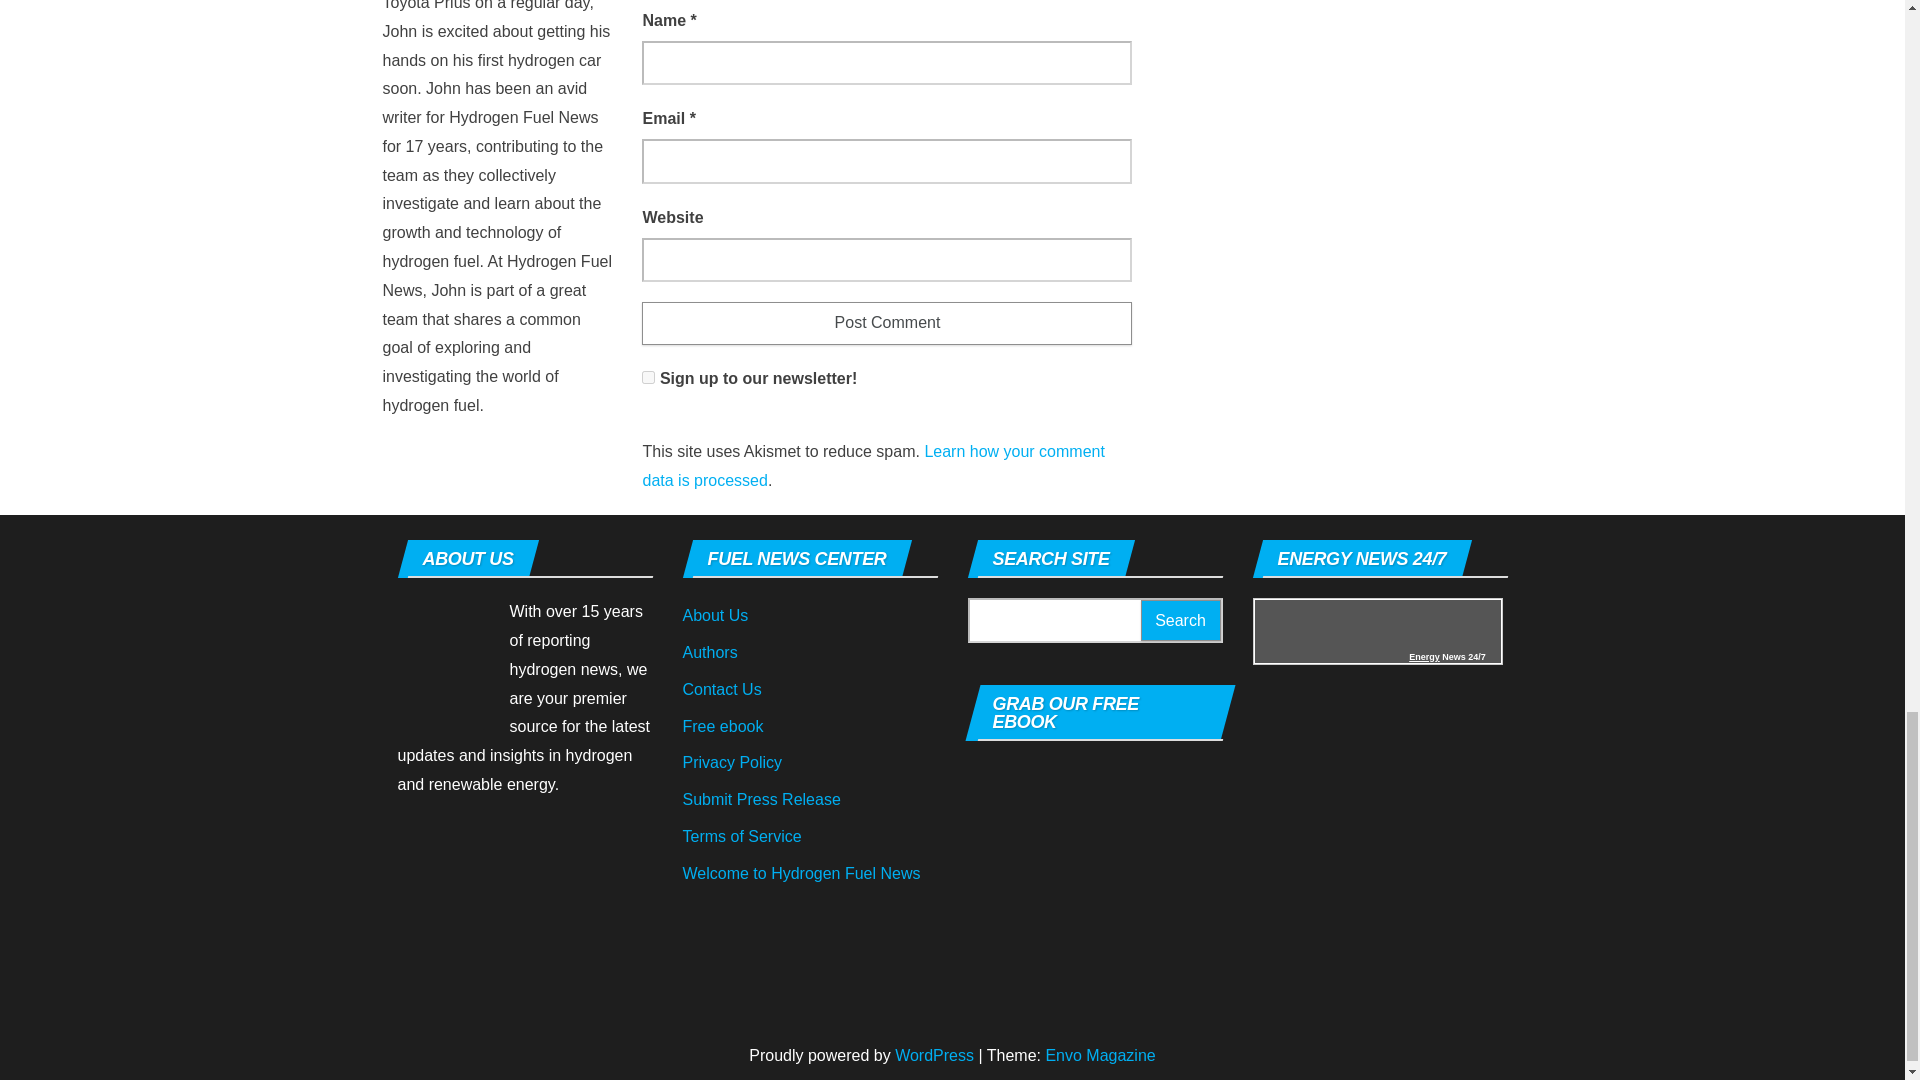 This screenshot has width=1920, height=1080. What do you see at coordinates (648, 378) in the screenshot?
I see `1` at bounding box center [648, 378].